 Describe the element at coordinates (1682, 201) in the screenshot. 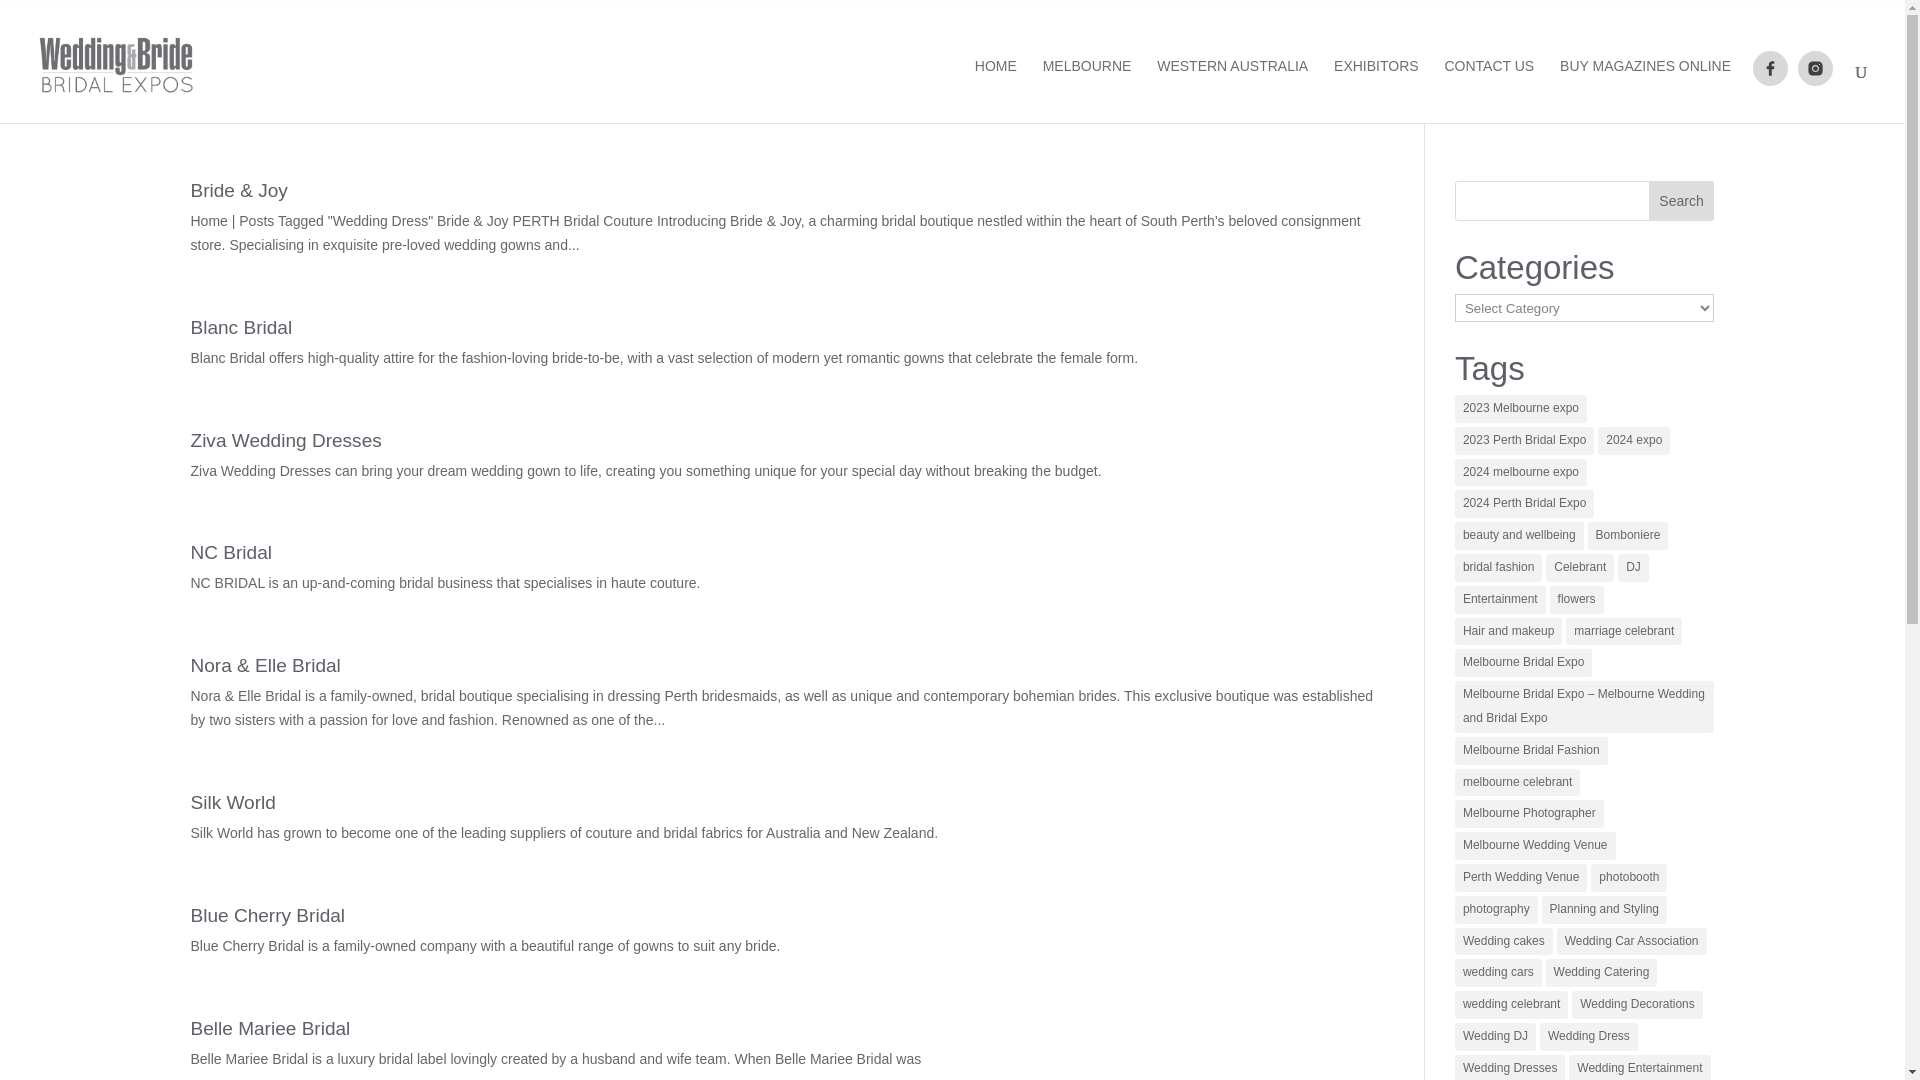

I see `Search` at that location.